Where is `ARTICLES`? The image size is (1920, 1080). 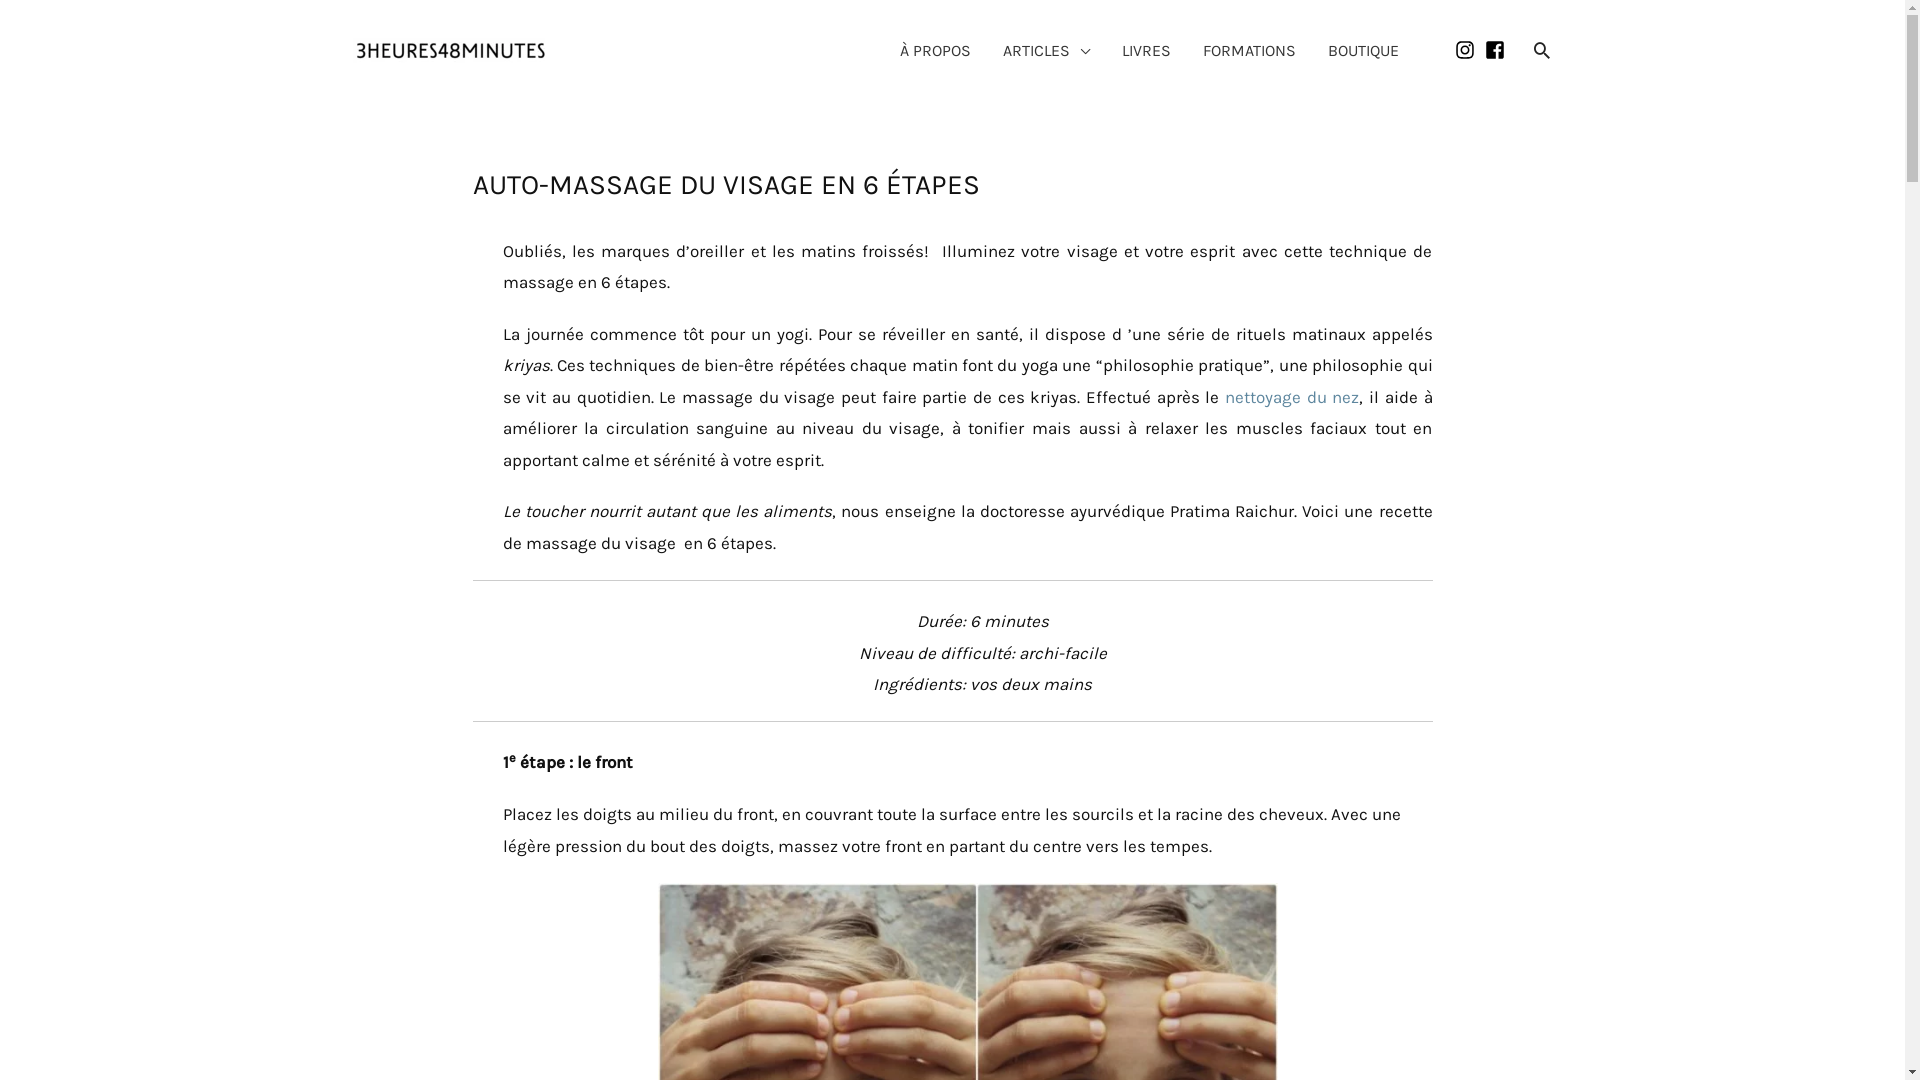 ARTICLES is located at coordinates (1046, 51).